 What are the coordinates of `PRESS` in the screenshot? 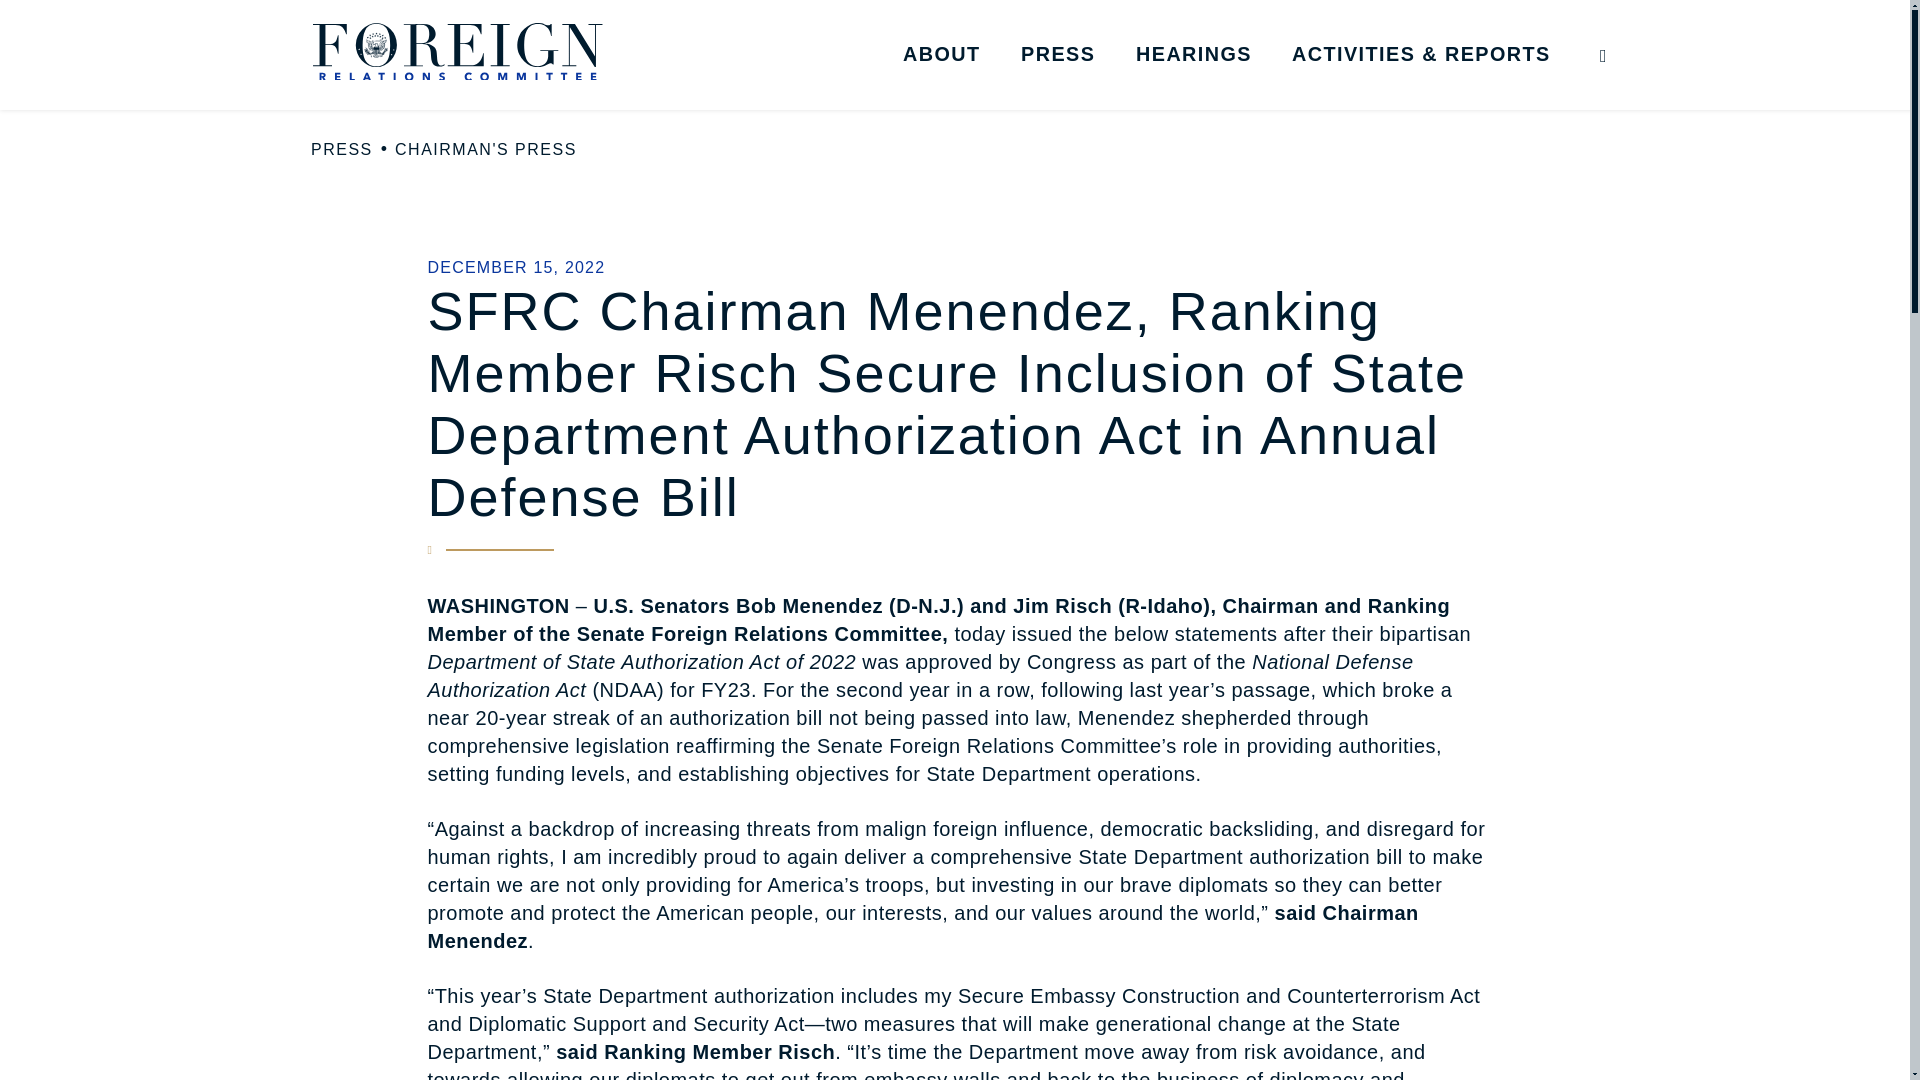 It's located at (1058, 54).